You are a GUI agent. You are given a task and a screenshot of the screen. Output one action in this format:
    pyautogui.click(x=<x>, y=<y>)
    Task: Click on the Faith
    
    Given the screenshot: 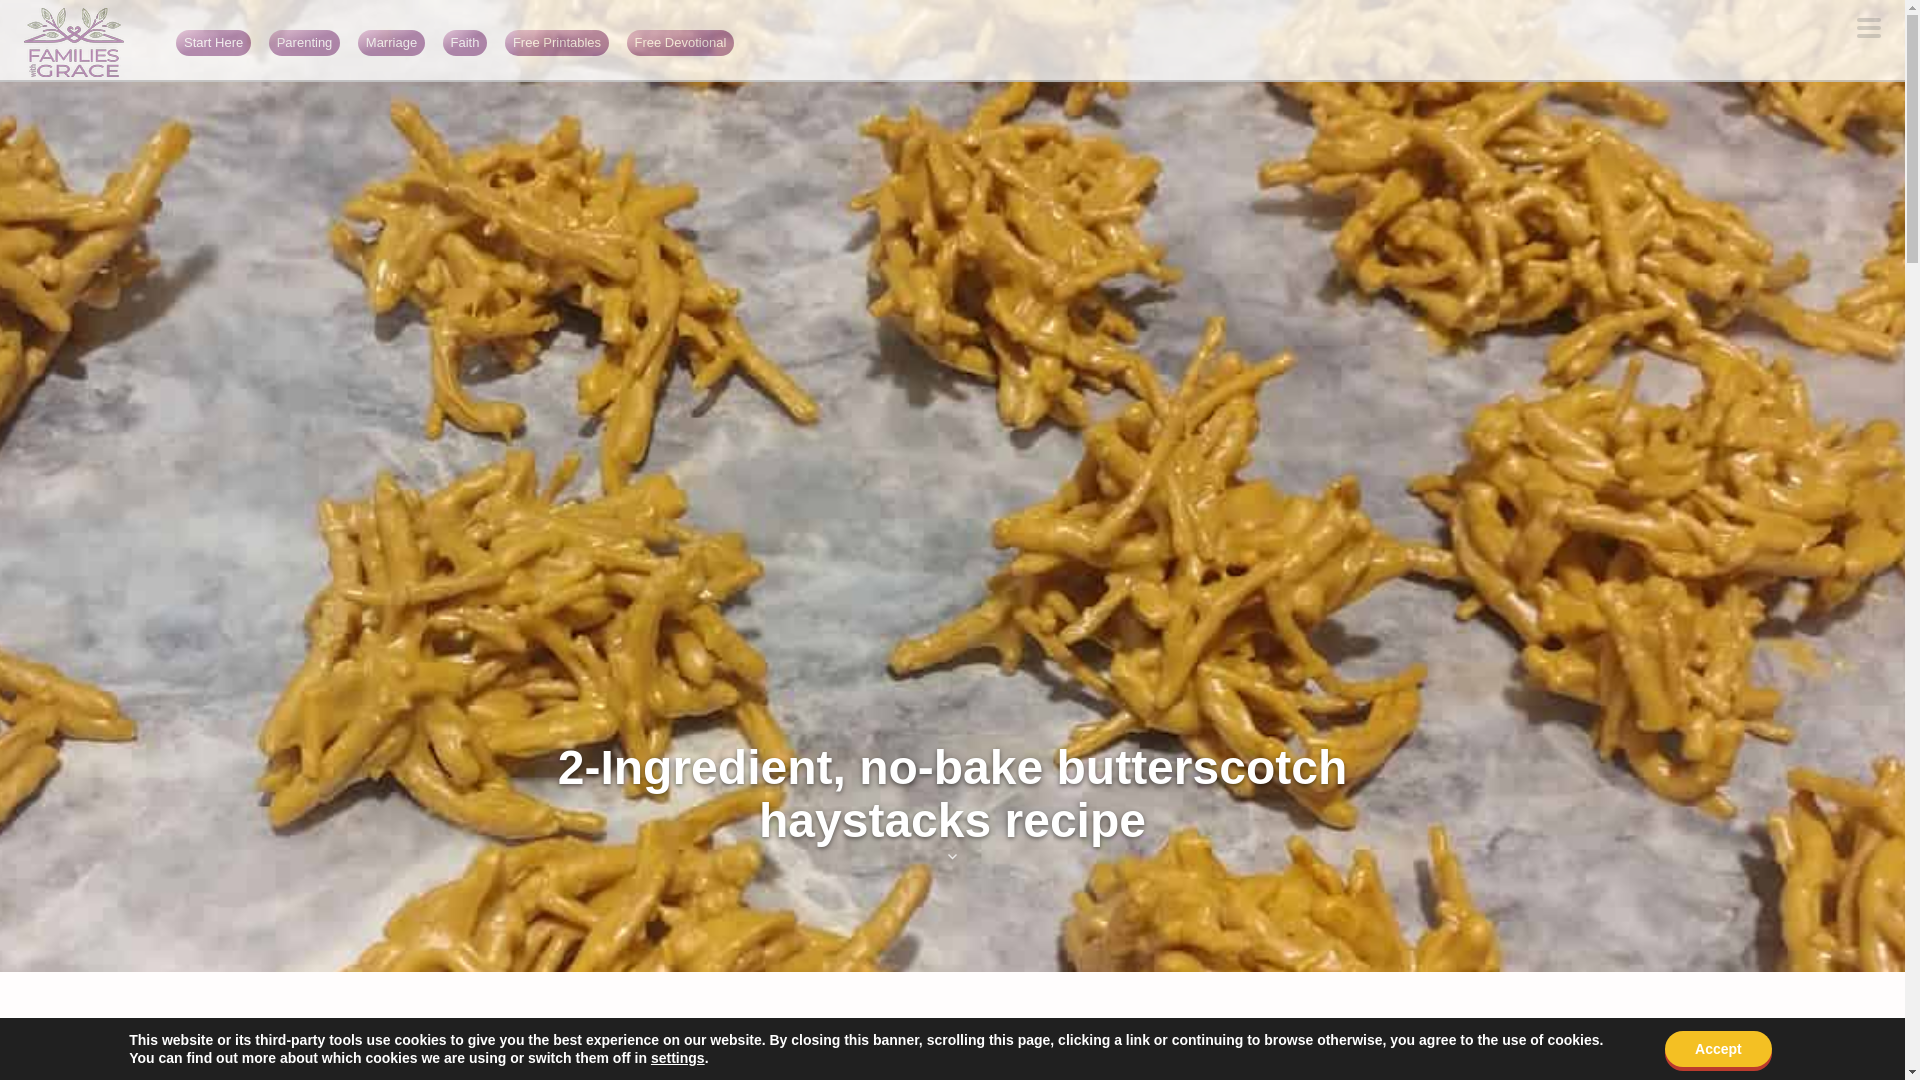 What is the action you would take?
    pyautogui.click(x=466, y=42)
    